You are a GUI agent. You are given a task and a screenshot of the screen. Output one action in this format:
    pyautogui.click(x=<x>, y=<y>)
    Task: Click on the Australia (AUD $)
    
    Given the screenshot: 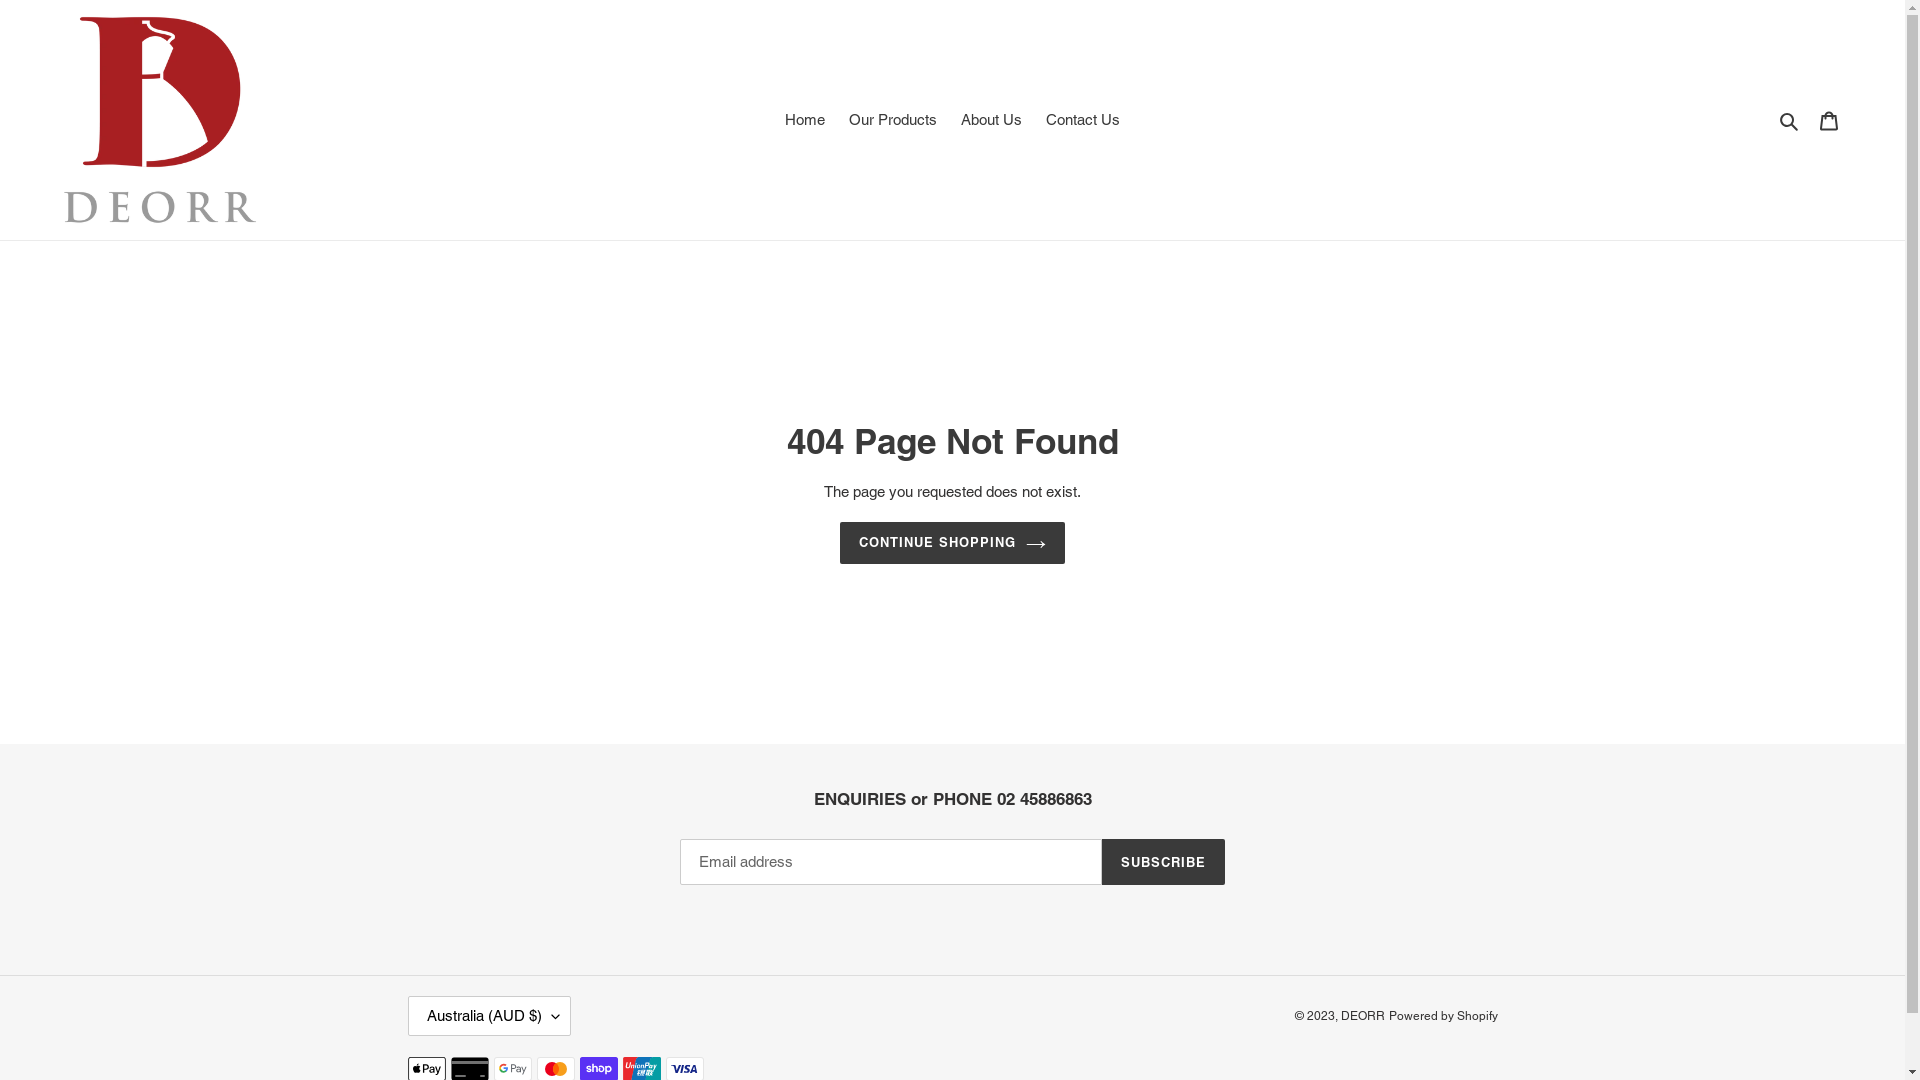 What is the action you would take?
    pyautogui.click(x=490, y=1016)
    